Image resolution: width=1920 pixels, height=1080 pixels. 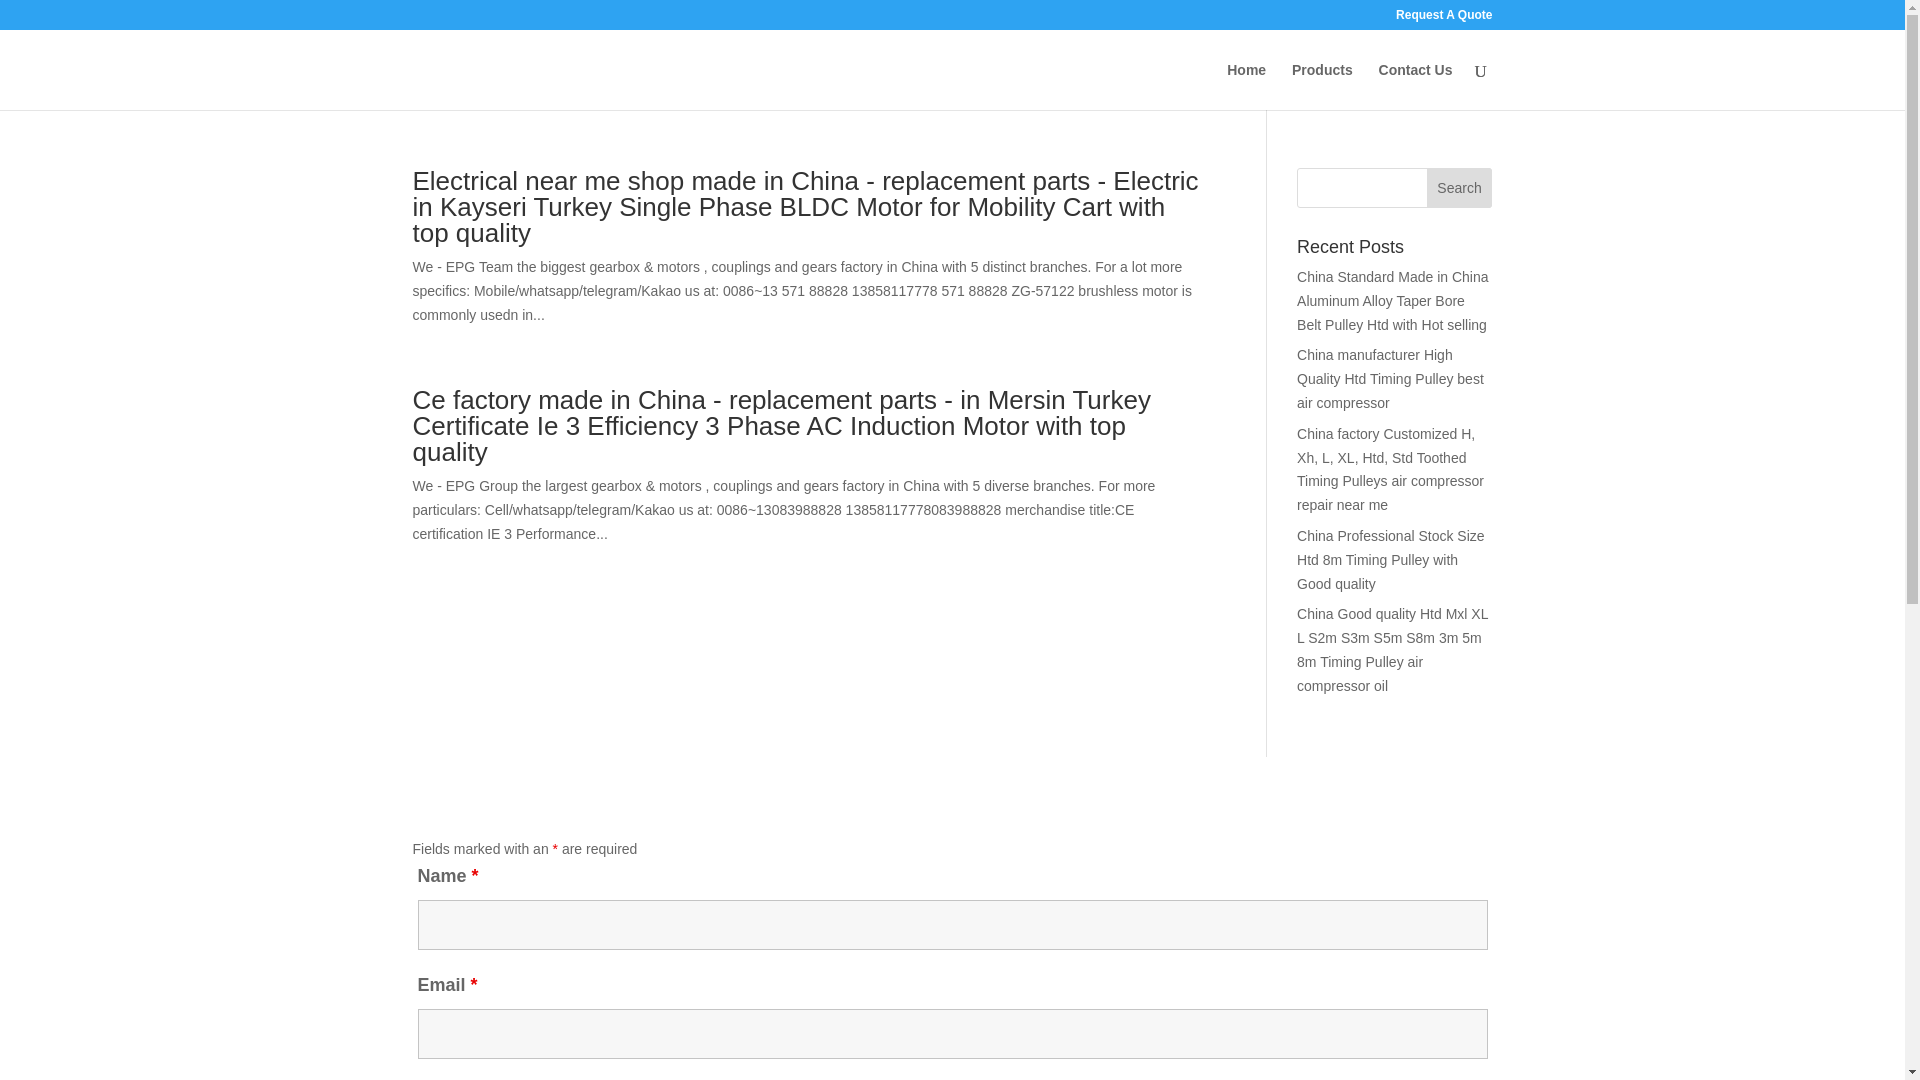 I want to click on Contact Us, so click(x=1416, y=86).